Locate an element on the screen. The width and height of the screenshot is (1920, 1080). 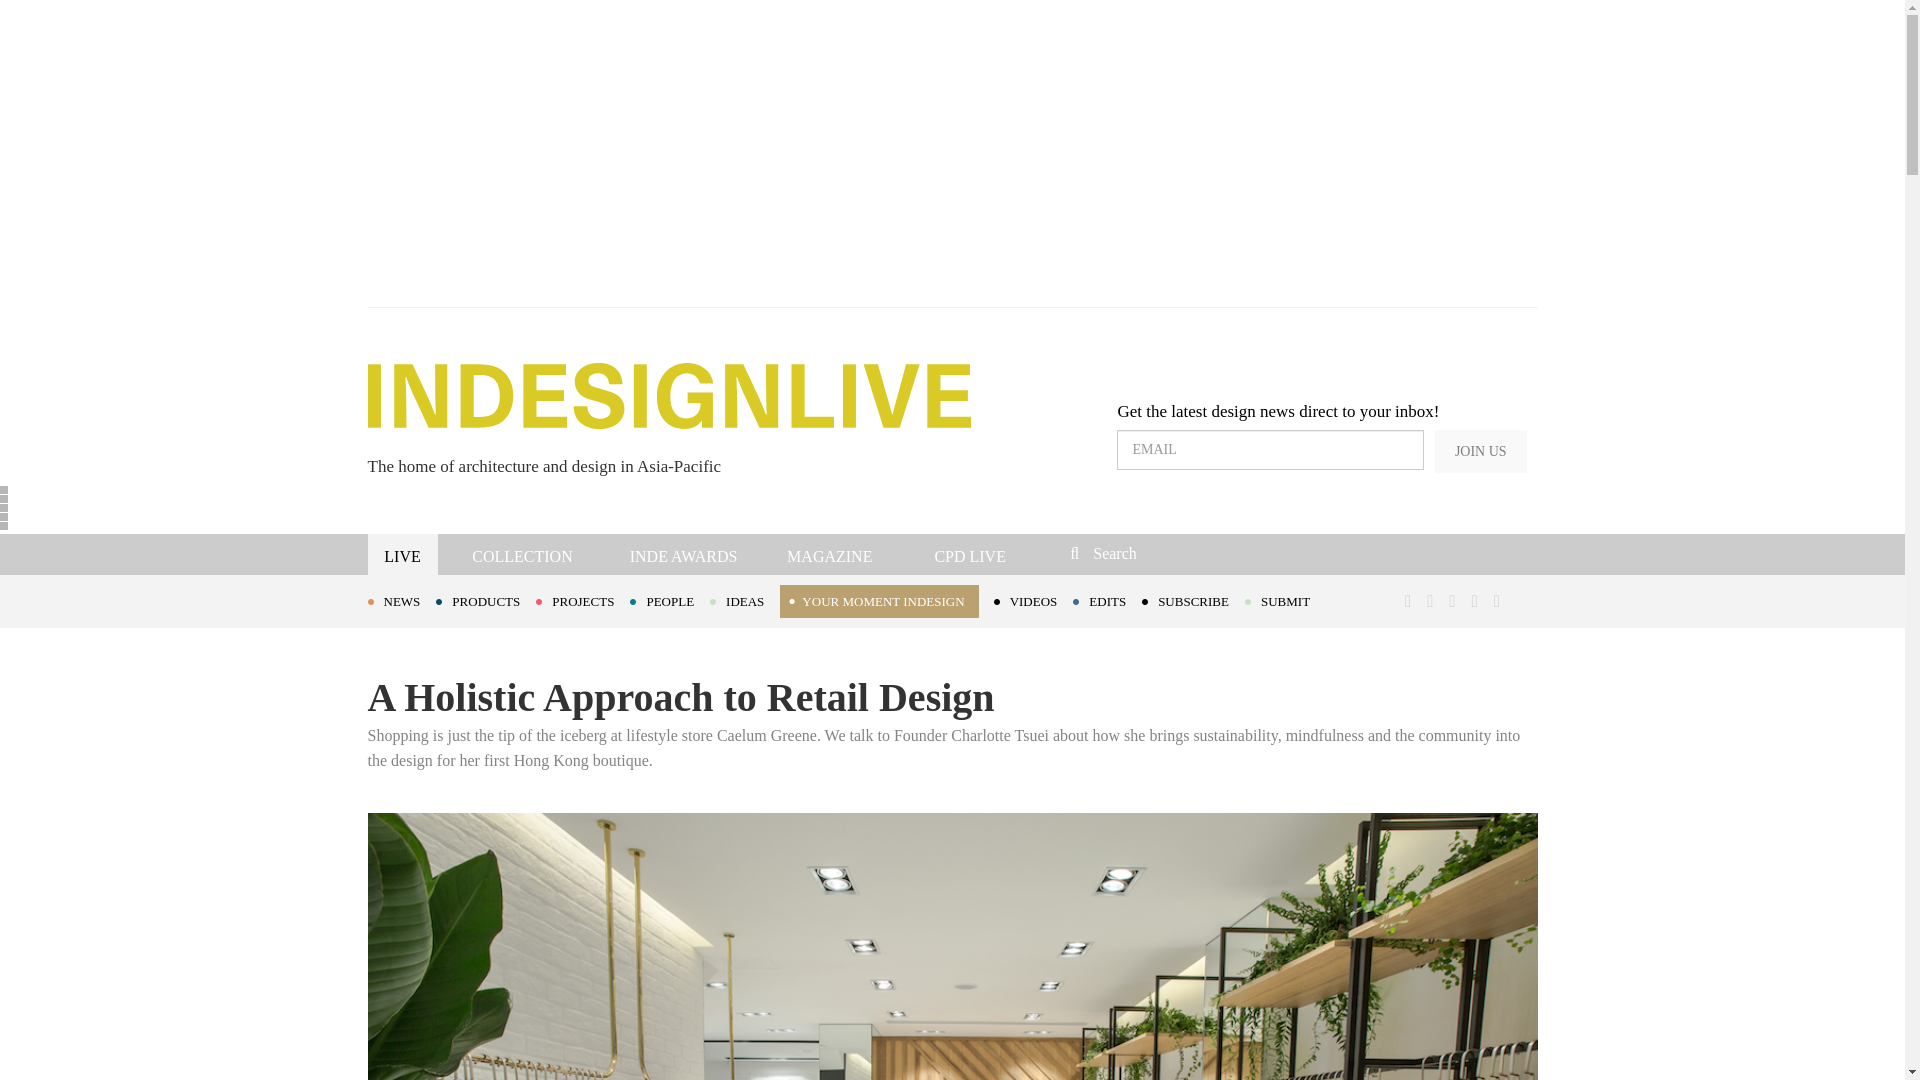
VIDEOS is located at coordinates (1034, 600).